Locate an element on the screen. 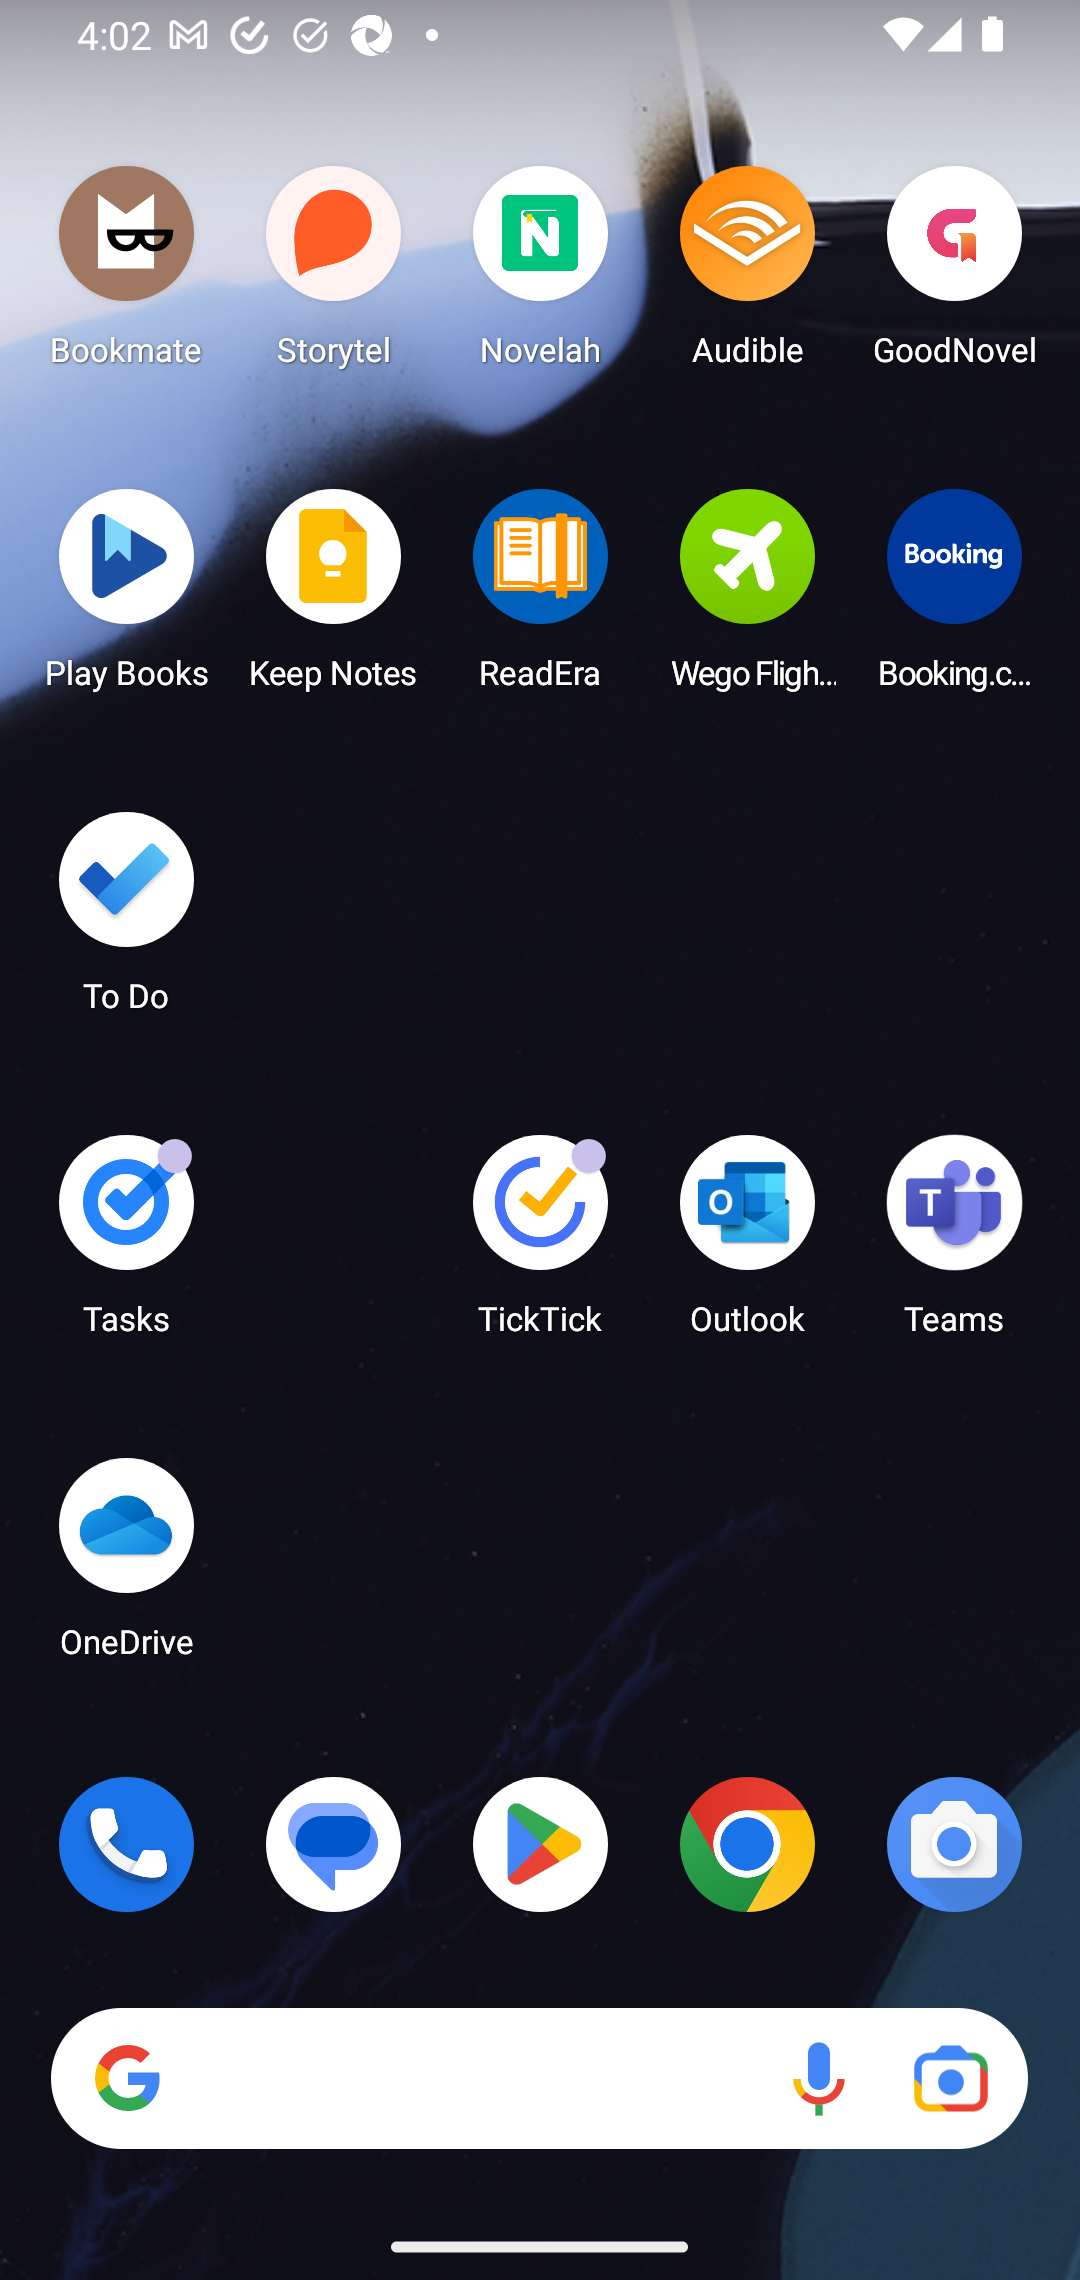 Image resolution: width=1080 pixels, height=2280 pixels. Booking.com is located at coordinates (954, 597).